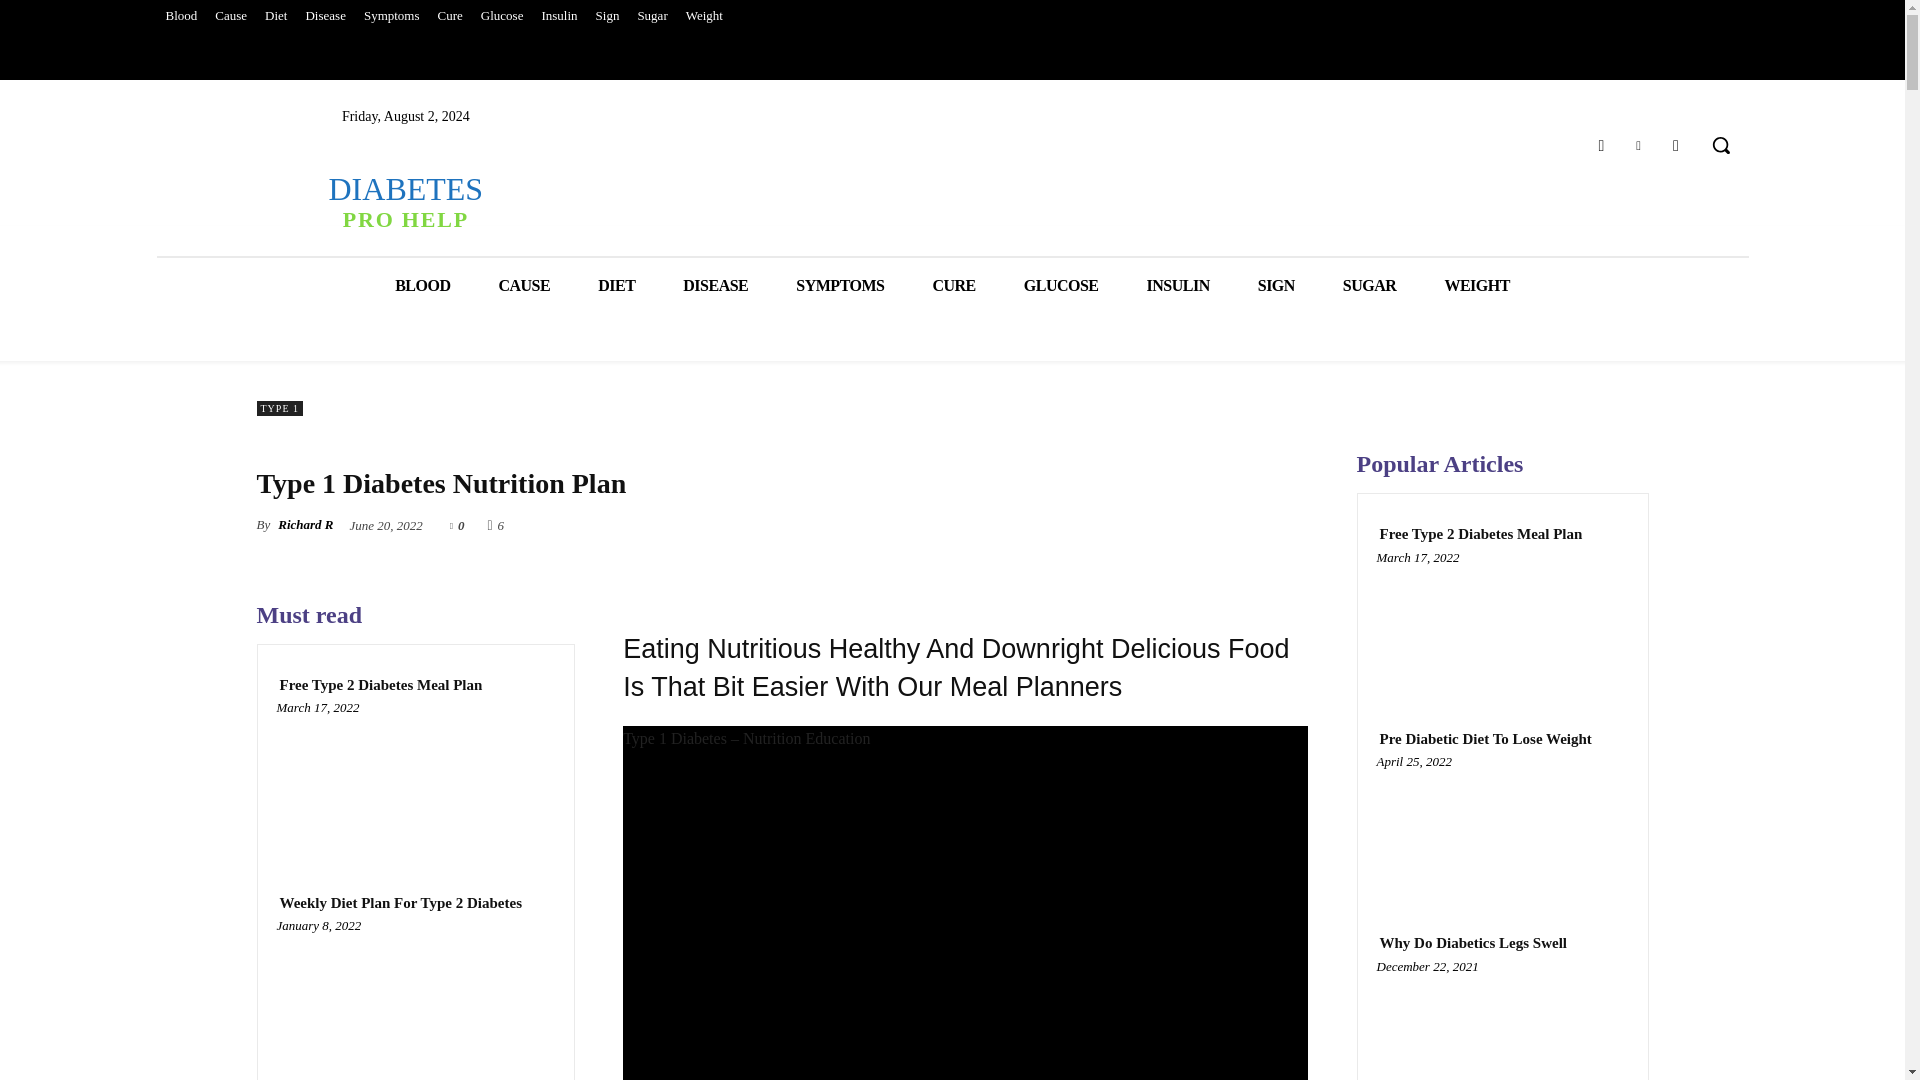  Describe the element at coordinates (392, 16) in the screenshot. I see `Symptoms` at that location.